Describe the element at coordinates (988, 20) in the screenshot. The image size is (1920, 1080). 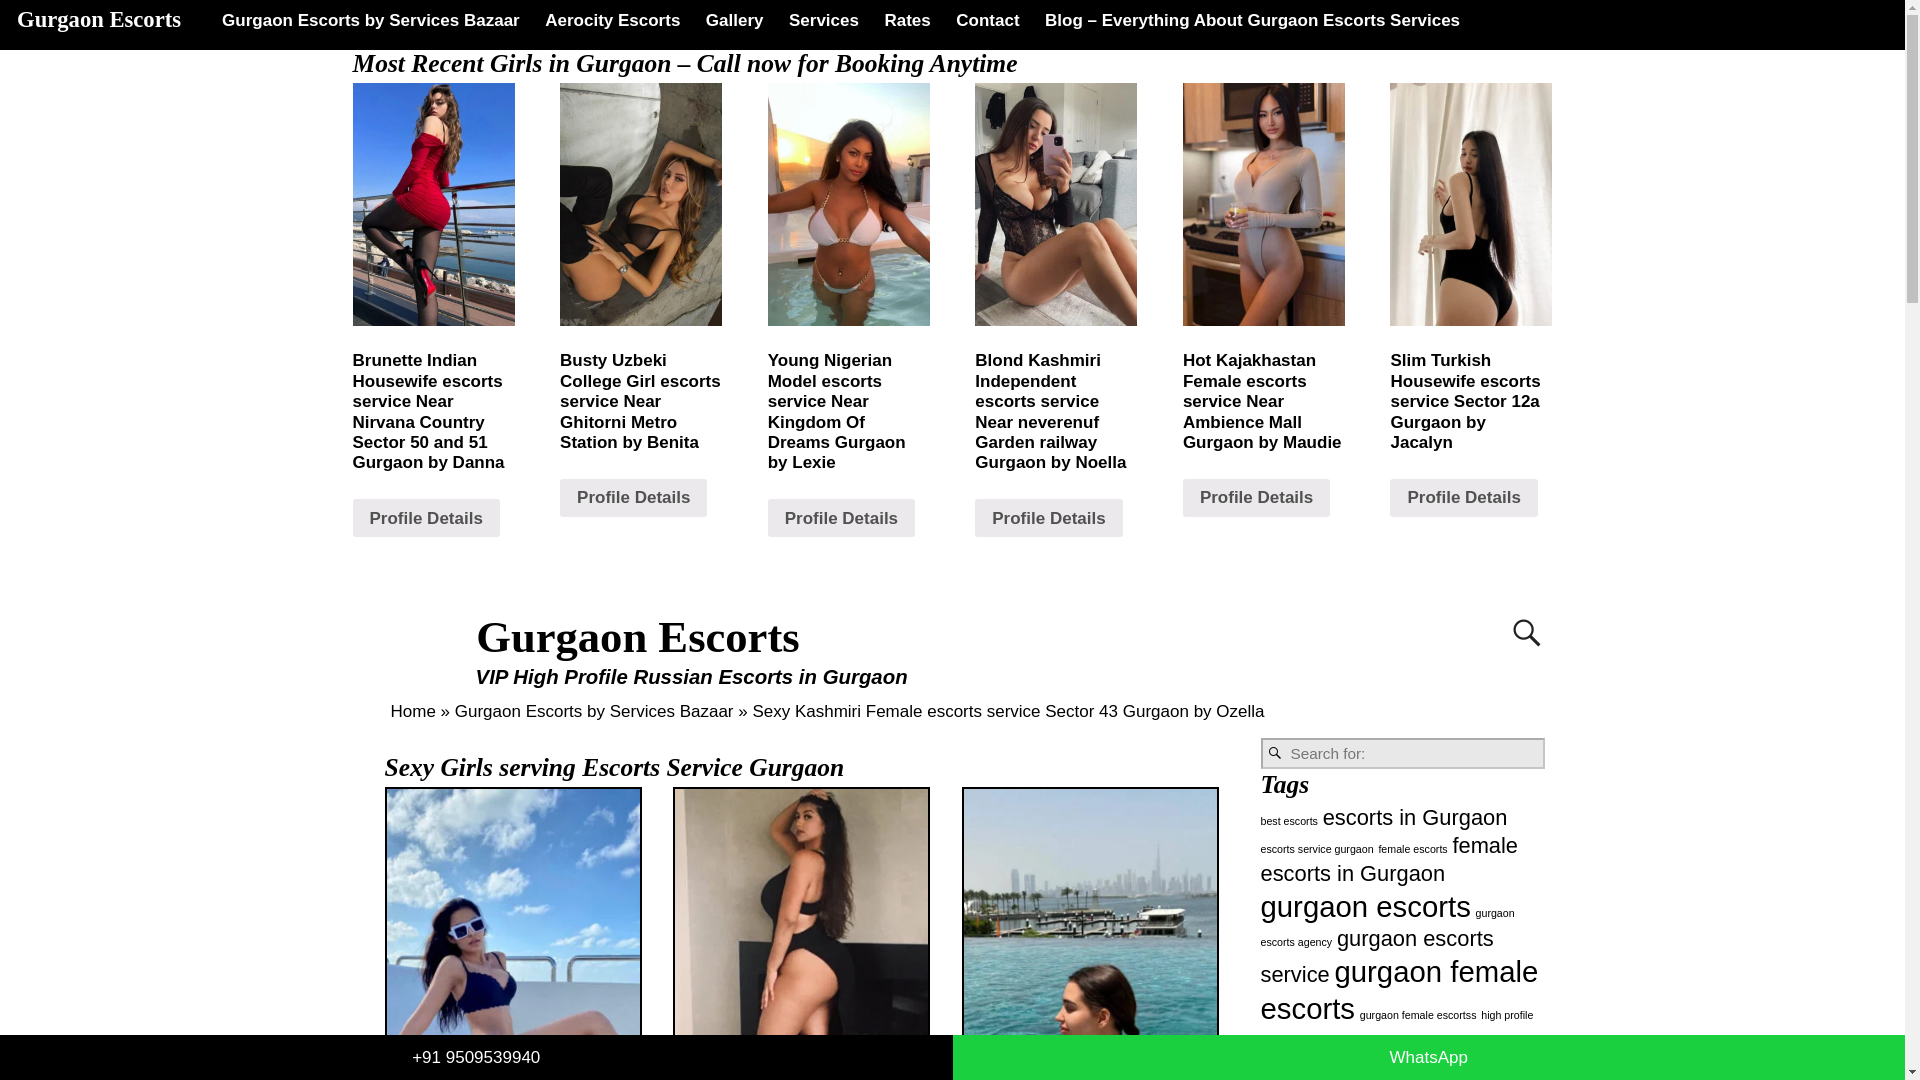
I see `Contact` at that location.